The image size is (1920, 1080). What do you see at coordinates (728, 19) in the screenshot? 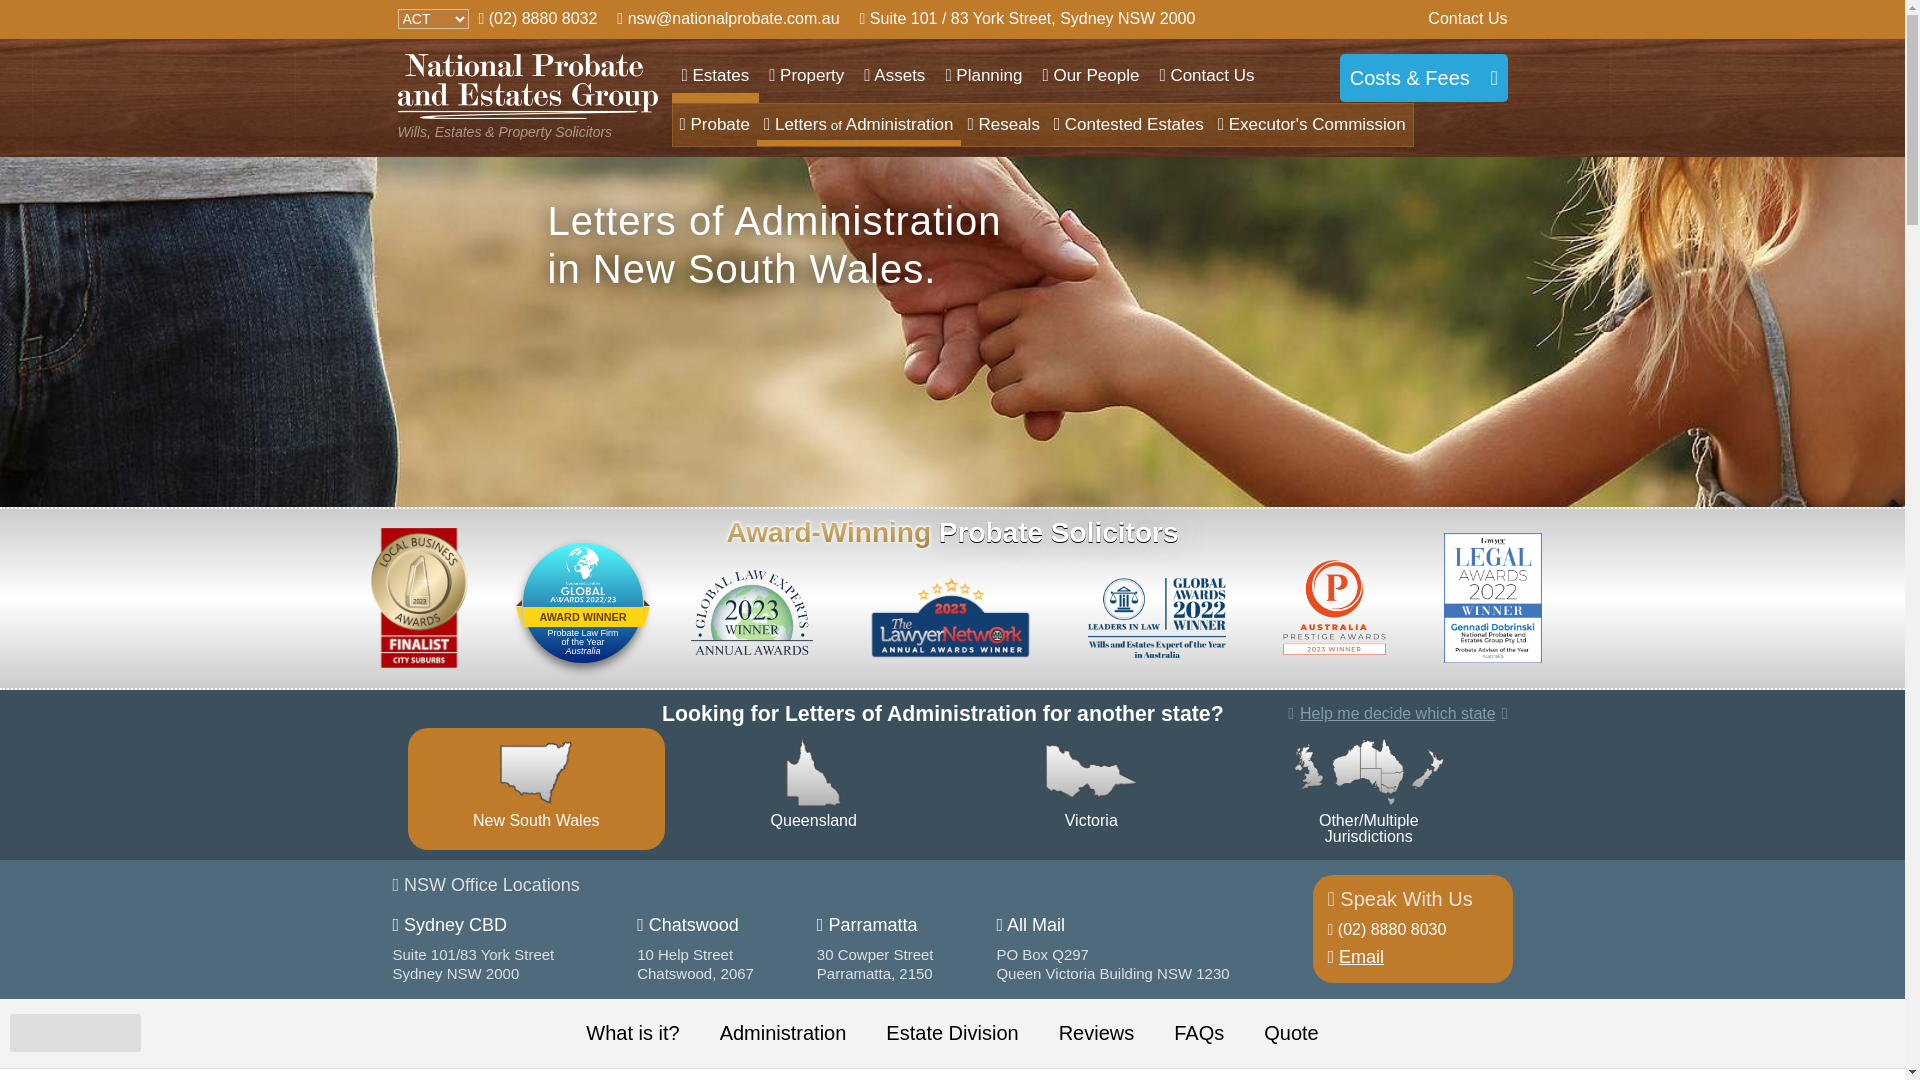
I see `nsw@nationalprobate.com.au` at bounding box center [728, 19].